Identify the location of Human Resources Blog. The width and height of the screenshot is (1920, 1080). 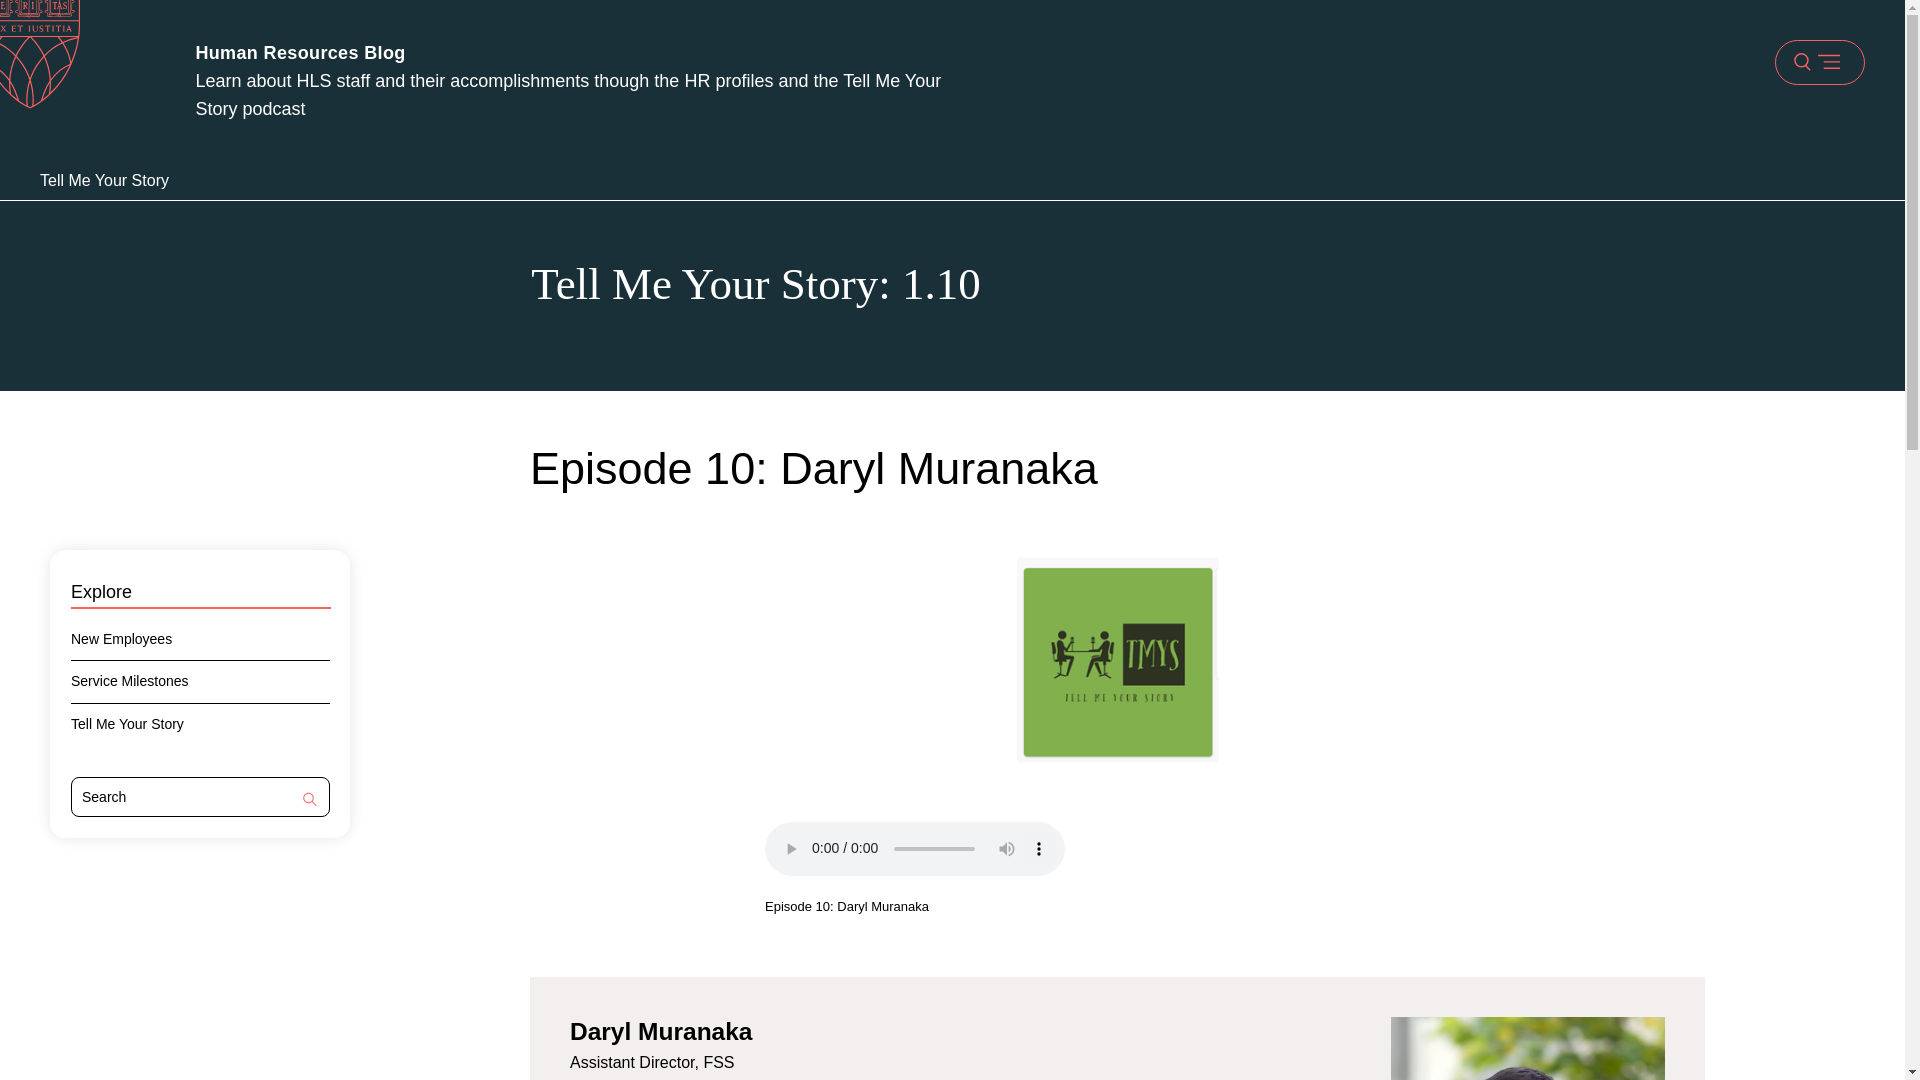
(300, 54).